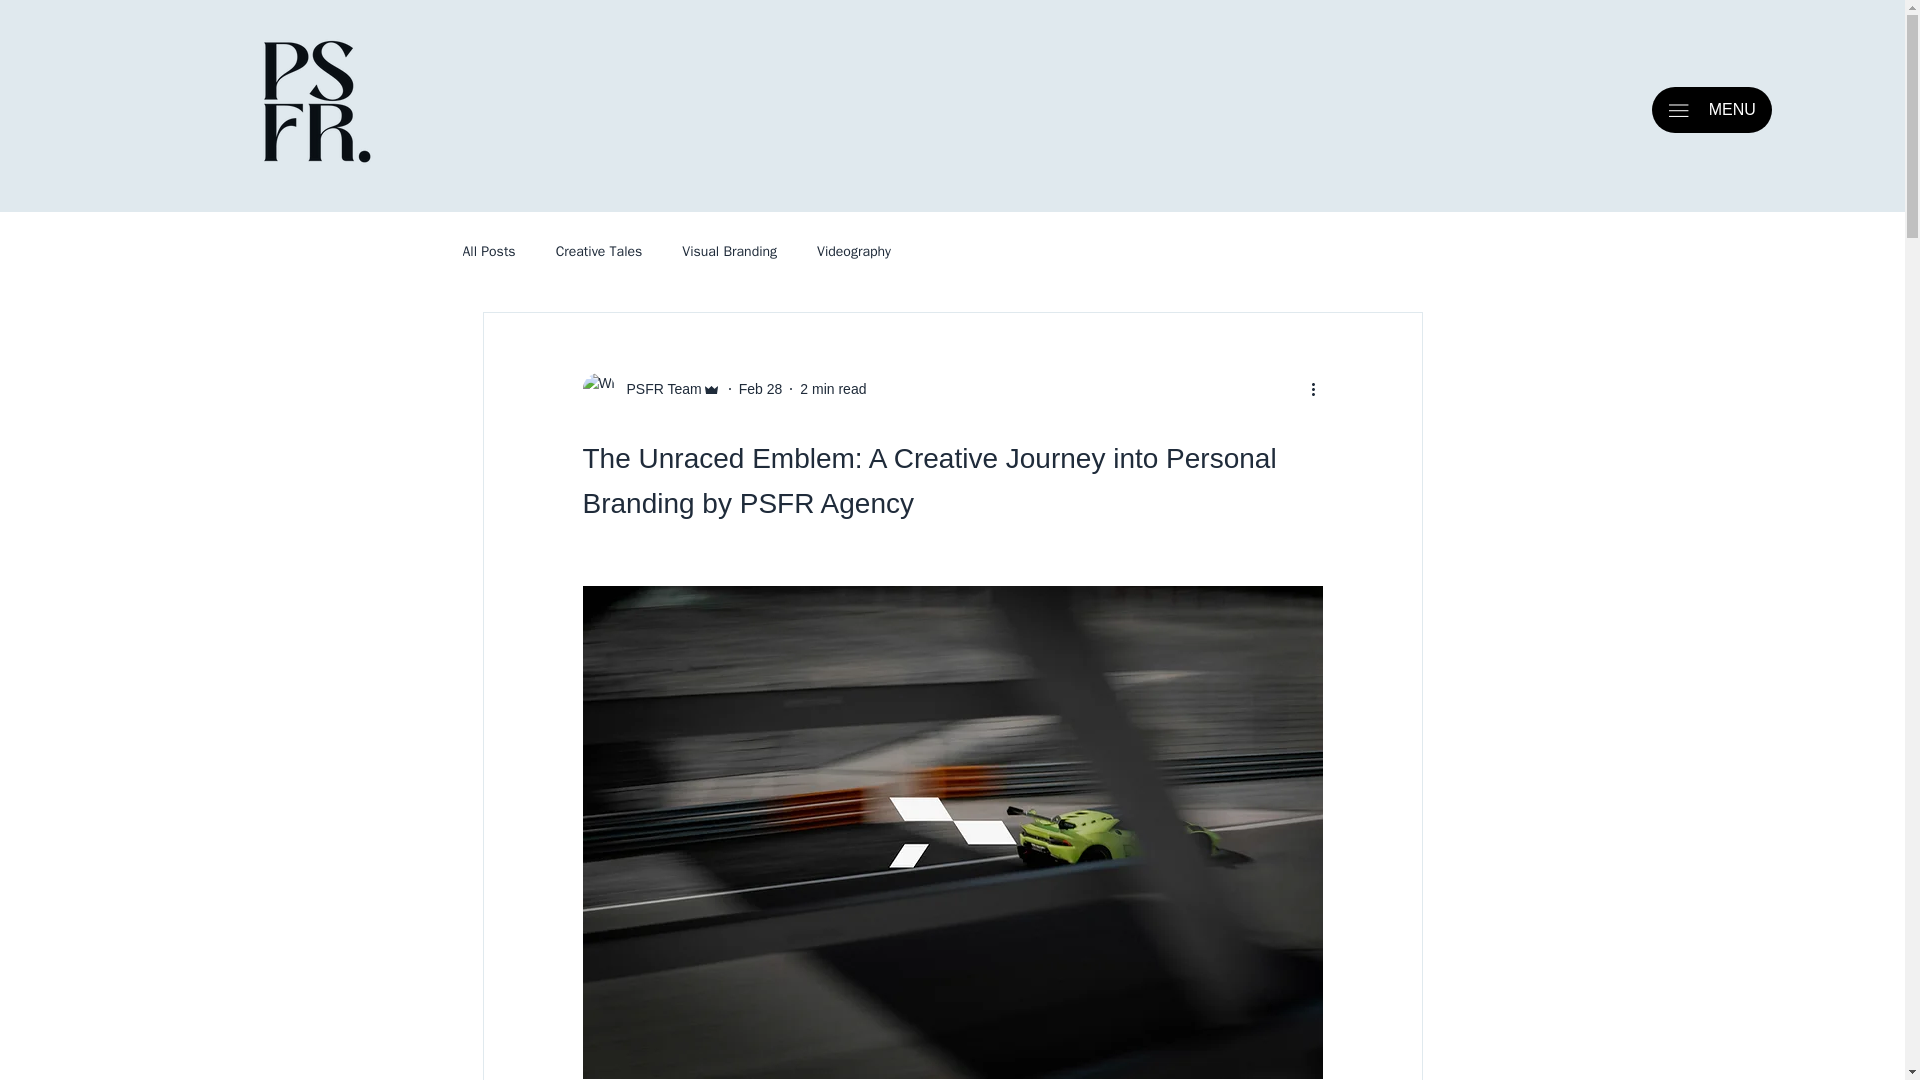  Describe the element at coordinates (600, 252) in the screenshot. I see `Creative Tales` at that location.